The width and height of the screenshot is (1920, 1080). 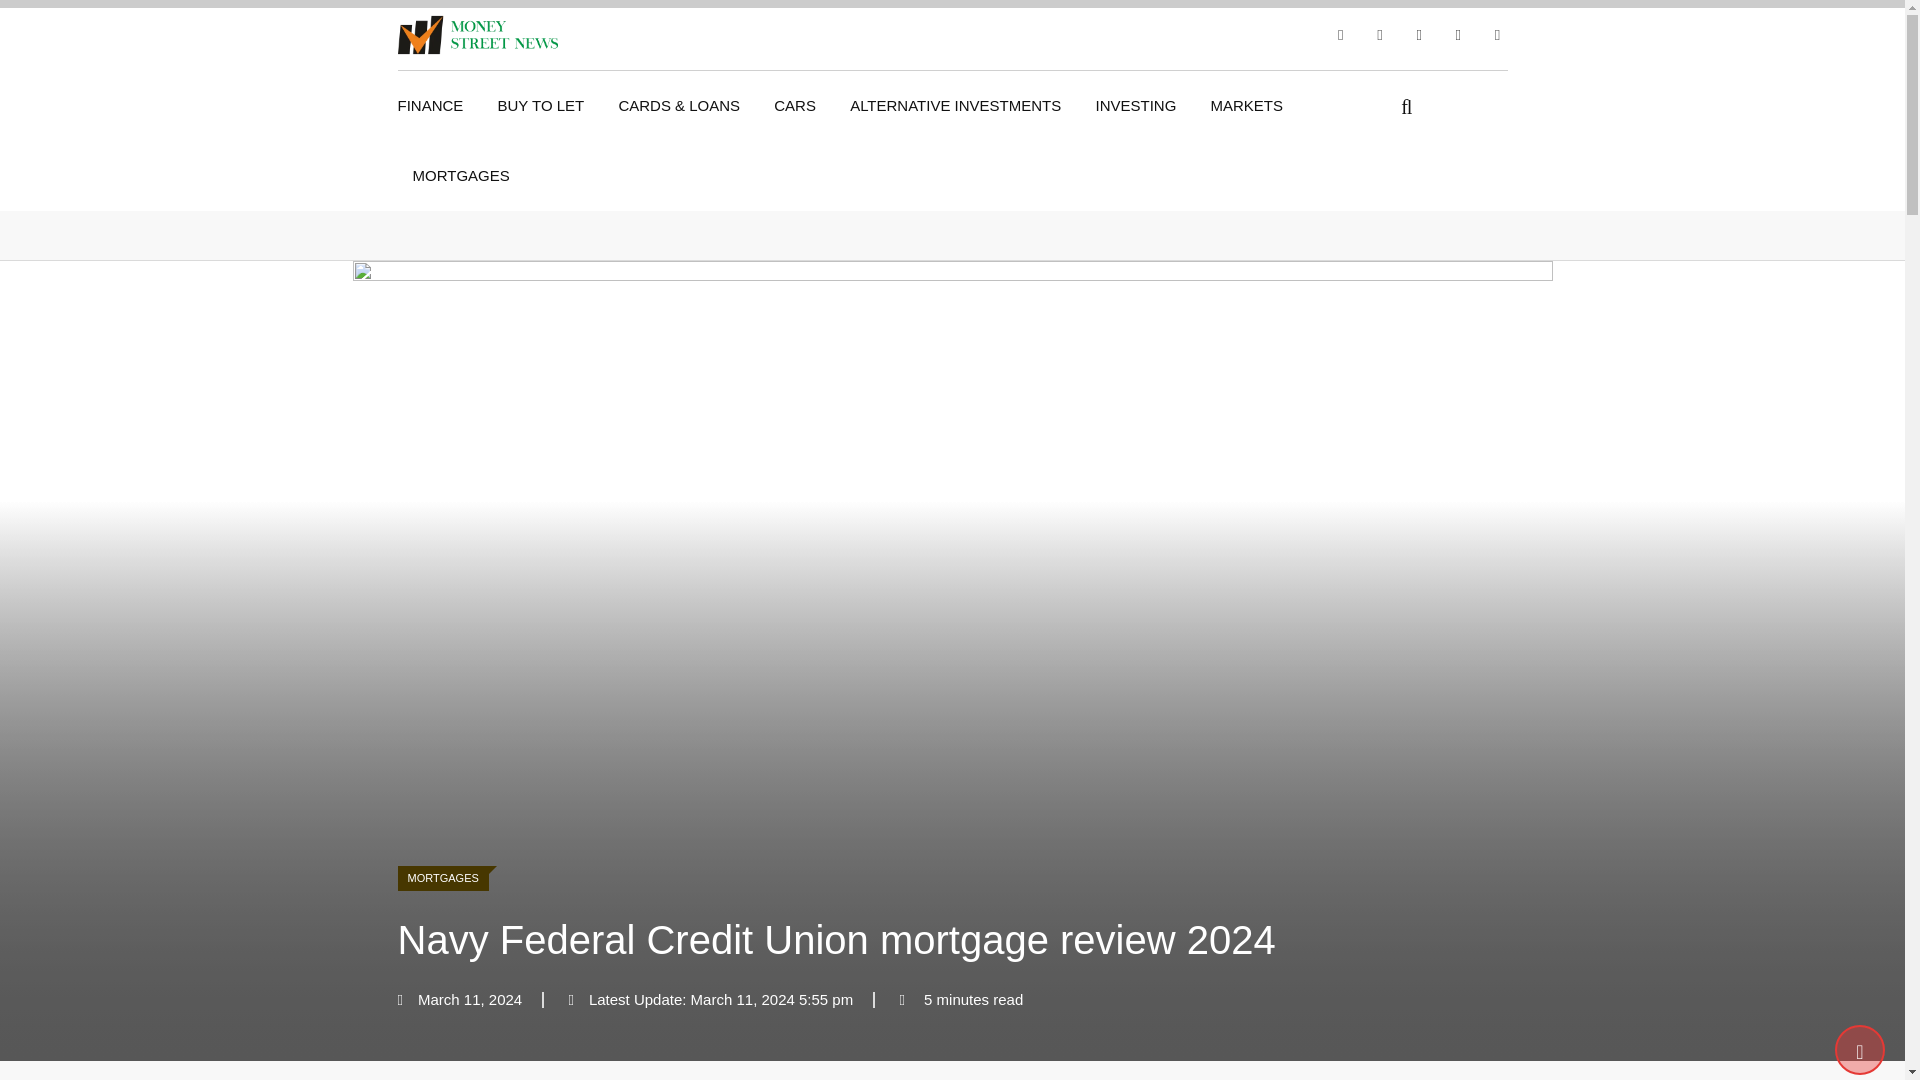 What do you see at coordinates (460, 176) in the screenshot?
I see `MORTGAGES` at bounding box center [460, 176].